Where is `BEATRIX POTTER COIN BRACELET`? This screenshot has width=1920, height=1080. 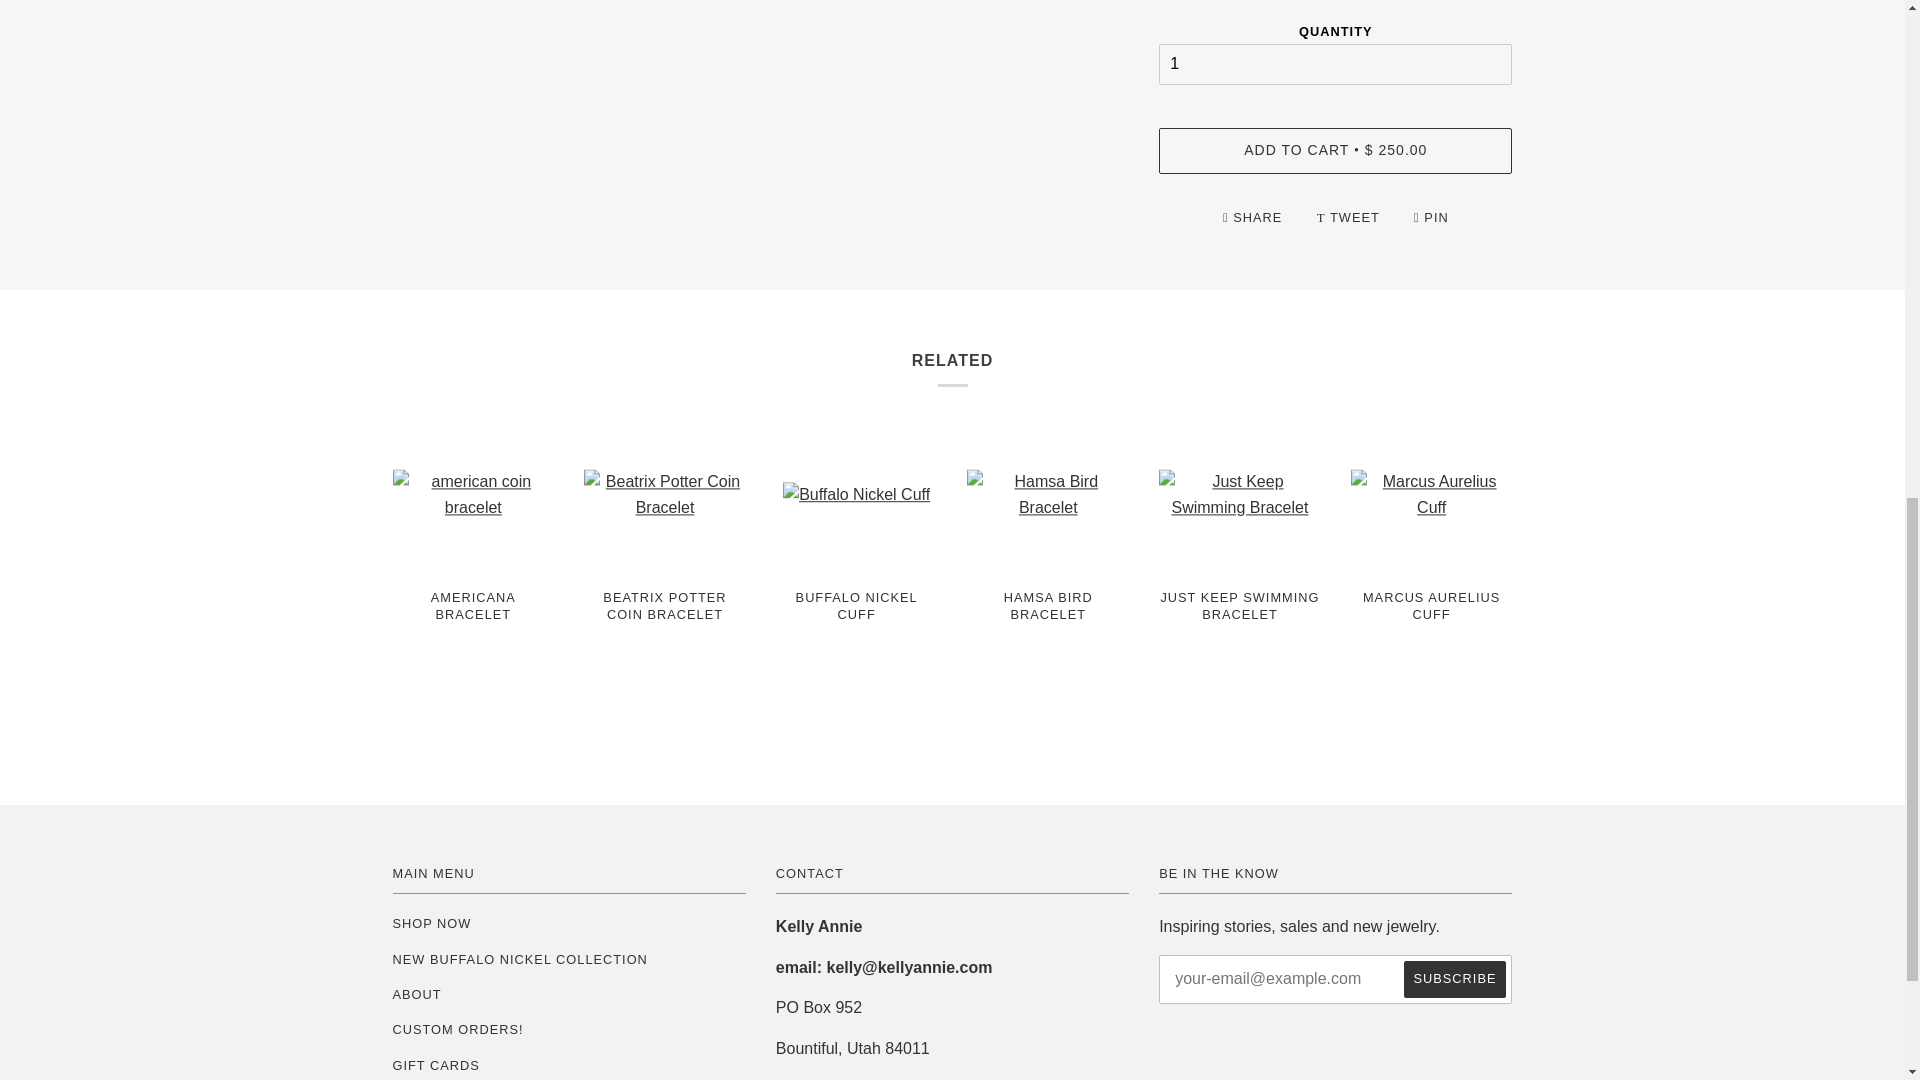
BEATRIX POTTER COIN BRACELET is located at coordinates (664, 624).